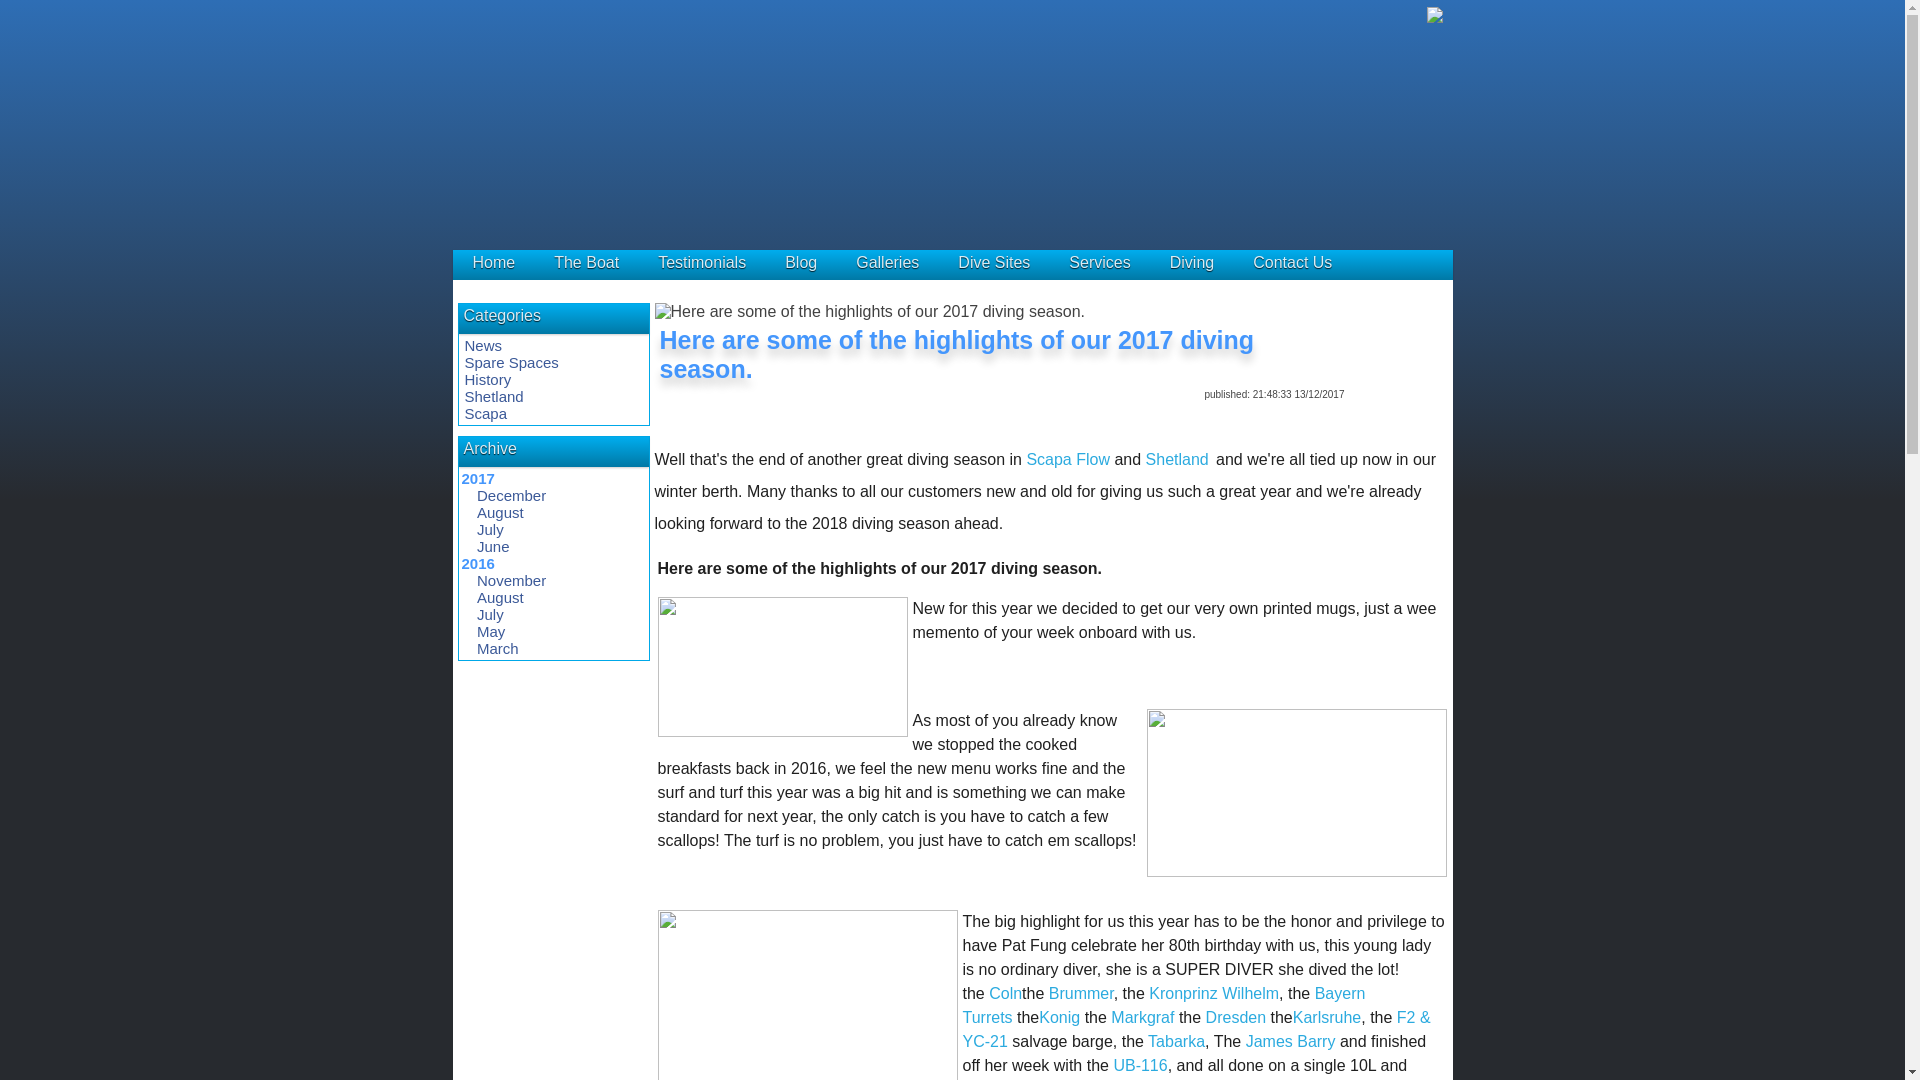 The width and height of the screenshot is (1920, 1080). What do you see at coordinates (1067, 459) in the screenshot?
I see `Scapa Flow` at bounding box center [1067, 459].